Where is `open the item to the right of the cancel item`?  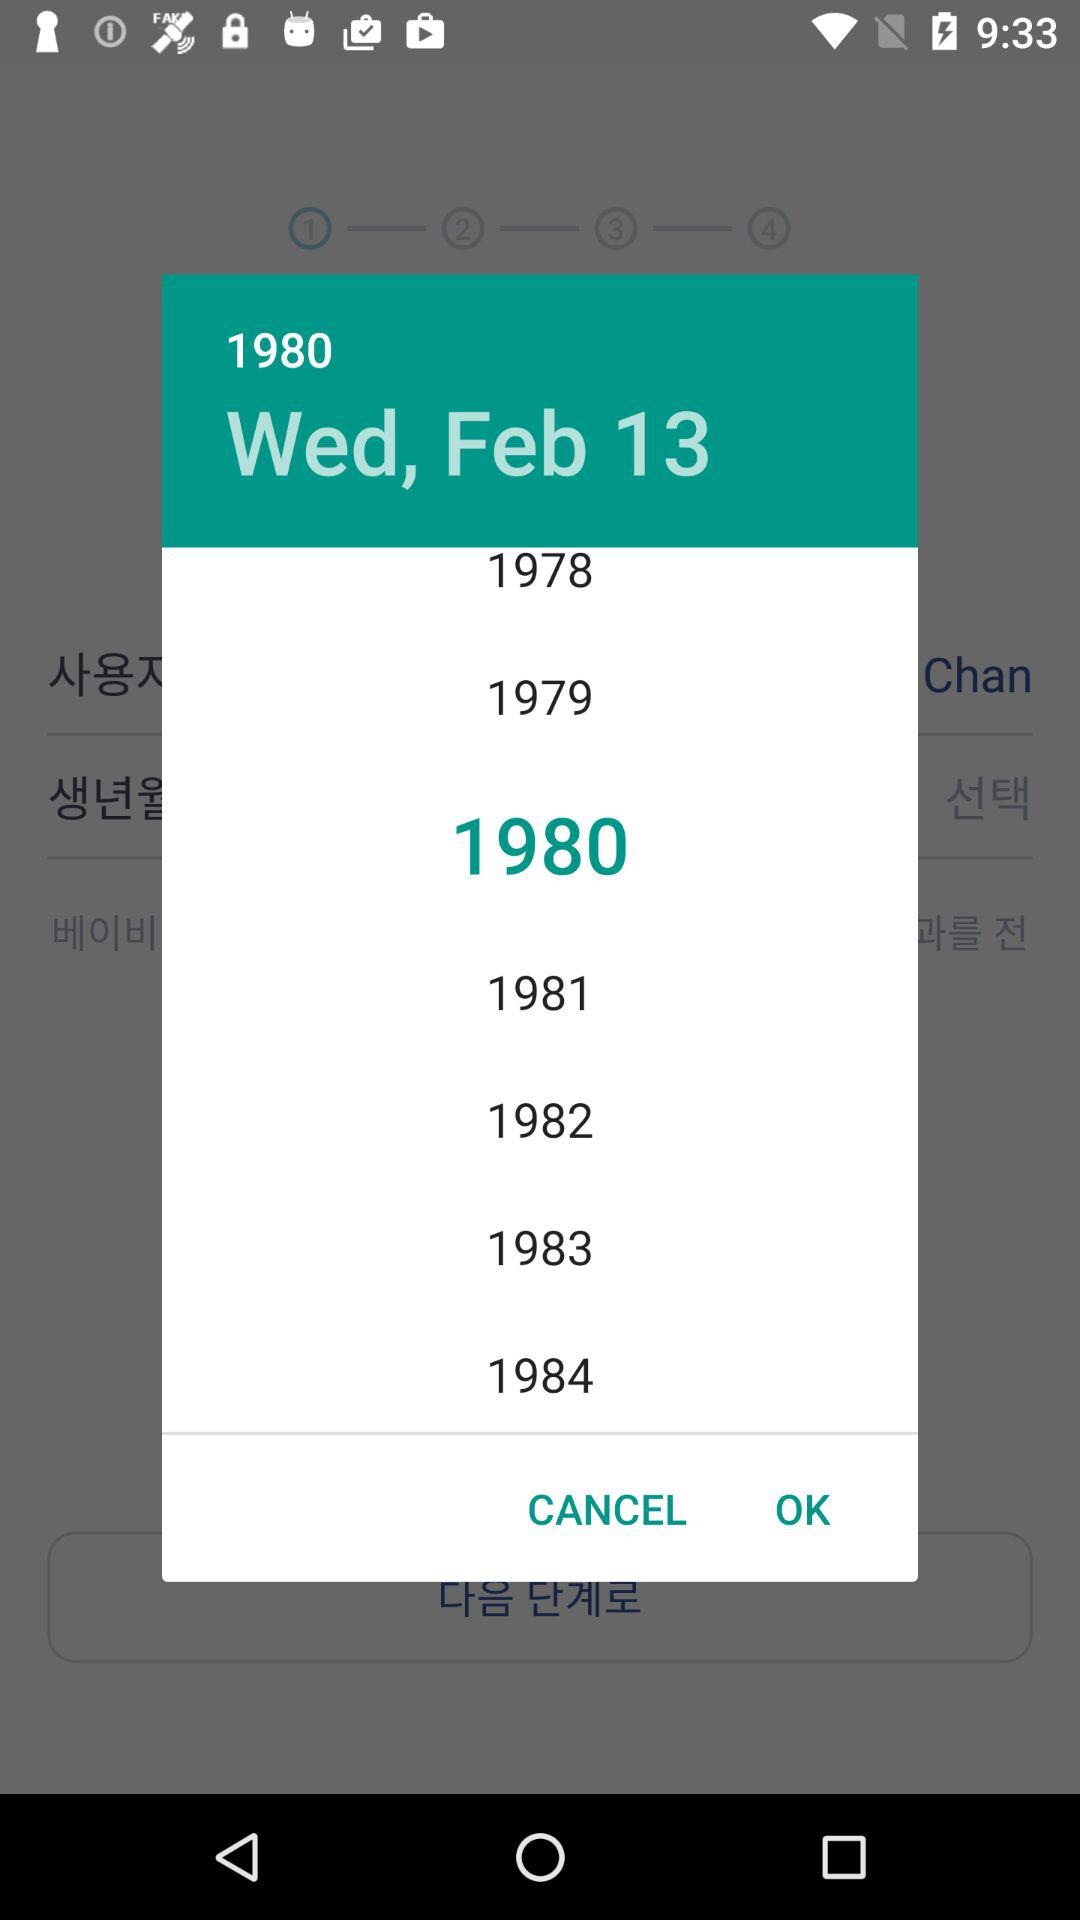 open the item to the right of the cancel item is located at coordinates (802, 1508).